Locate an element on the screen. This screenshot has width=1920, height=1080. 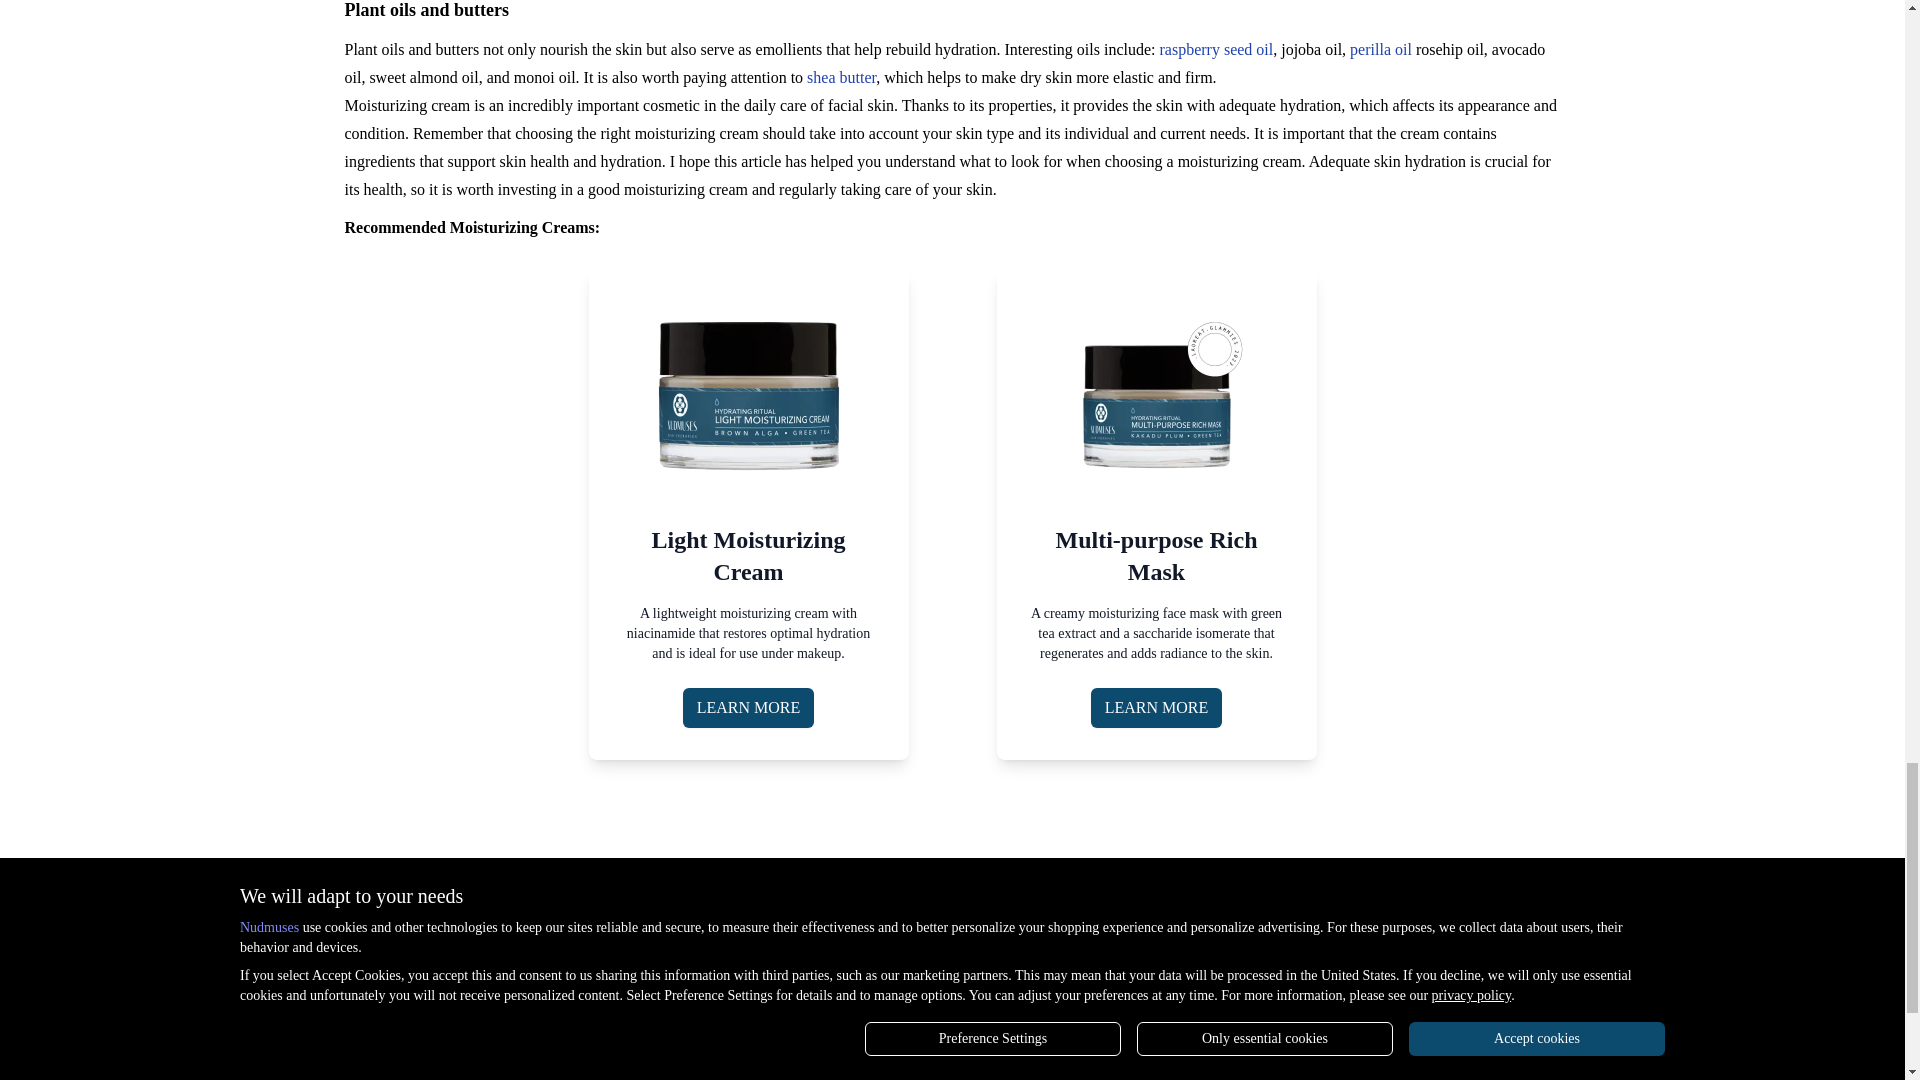
Subscribe is located at coordinates (1462, 976).